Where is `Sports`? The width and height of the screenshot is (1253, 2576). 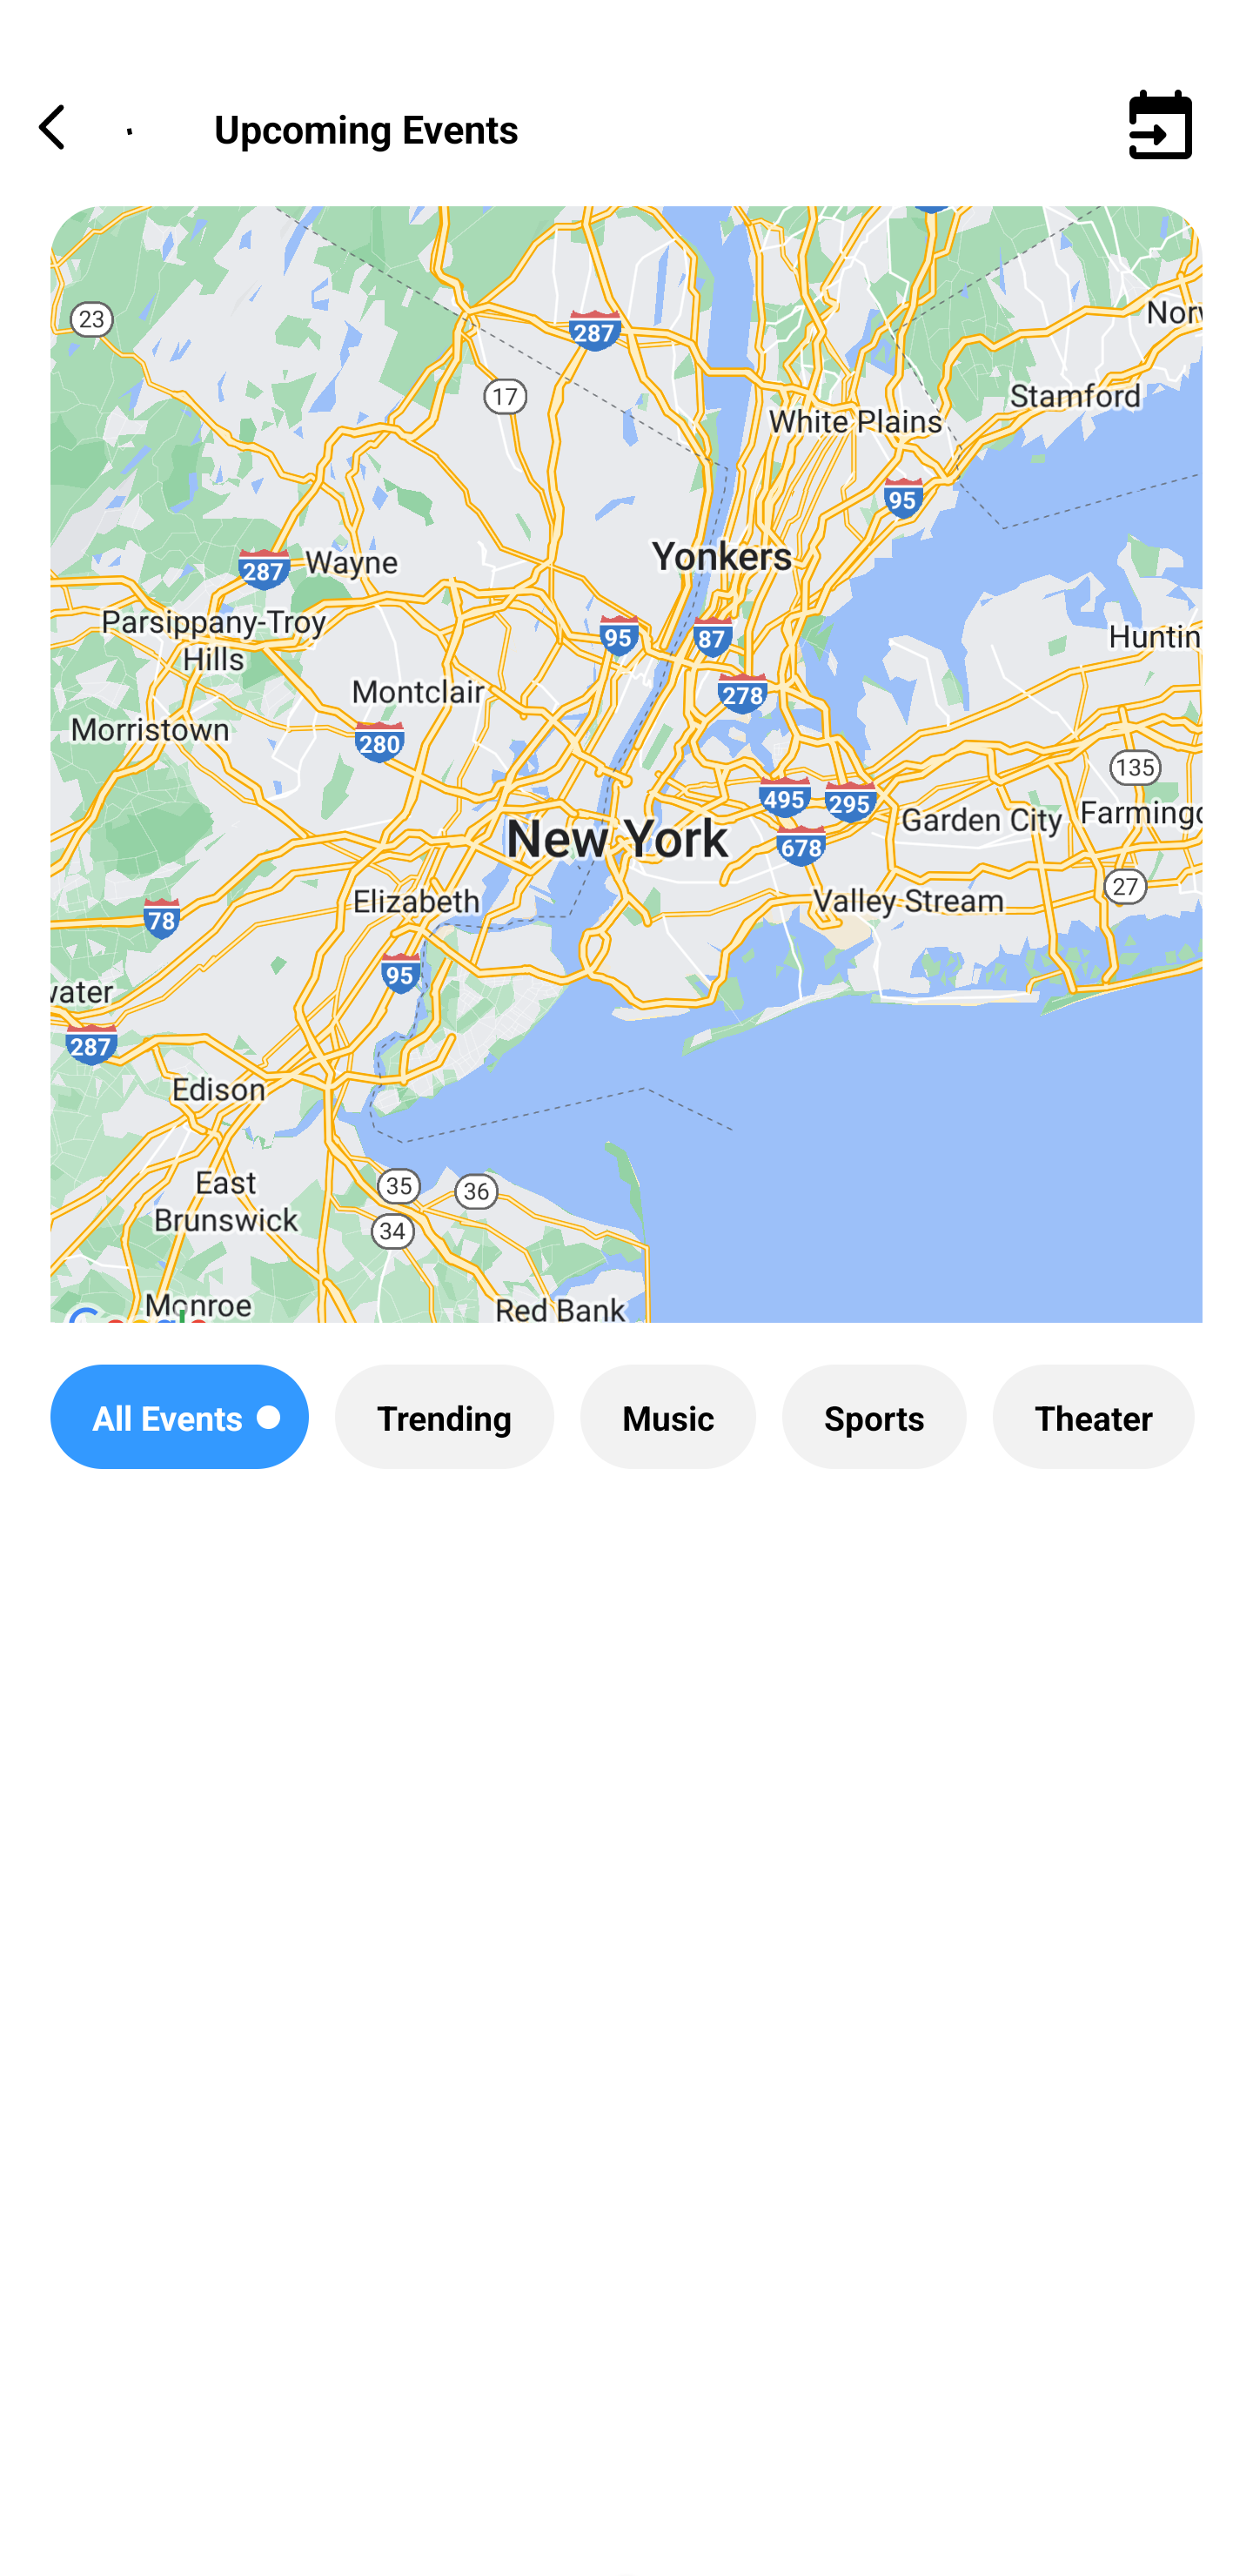 Sports is located at coordinates (874, 1417).